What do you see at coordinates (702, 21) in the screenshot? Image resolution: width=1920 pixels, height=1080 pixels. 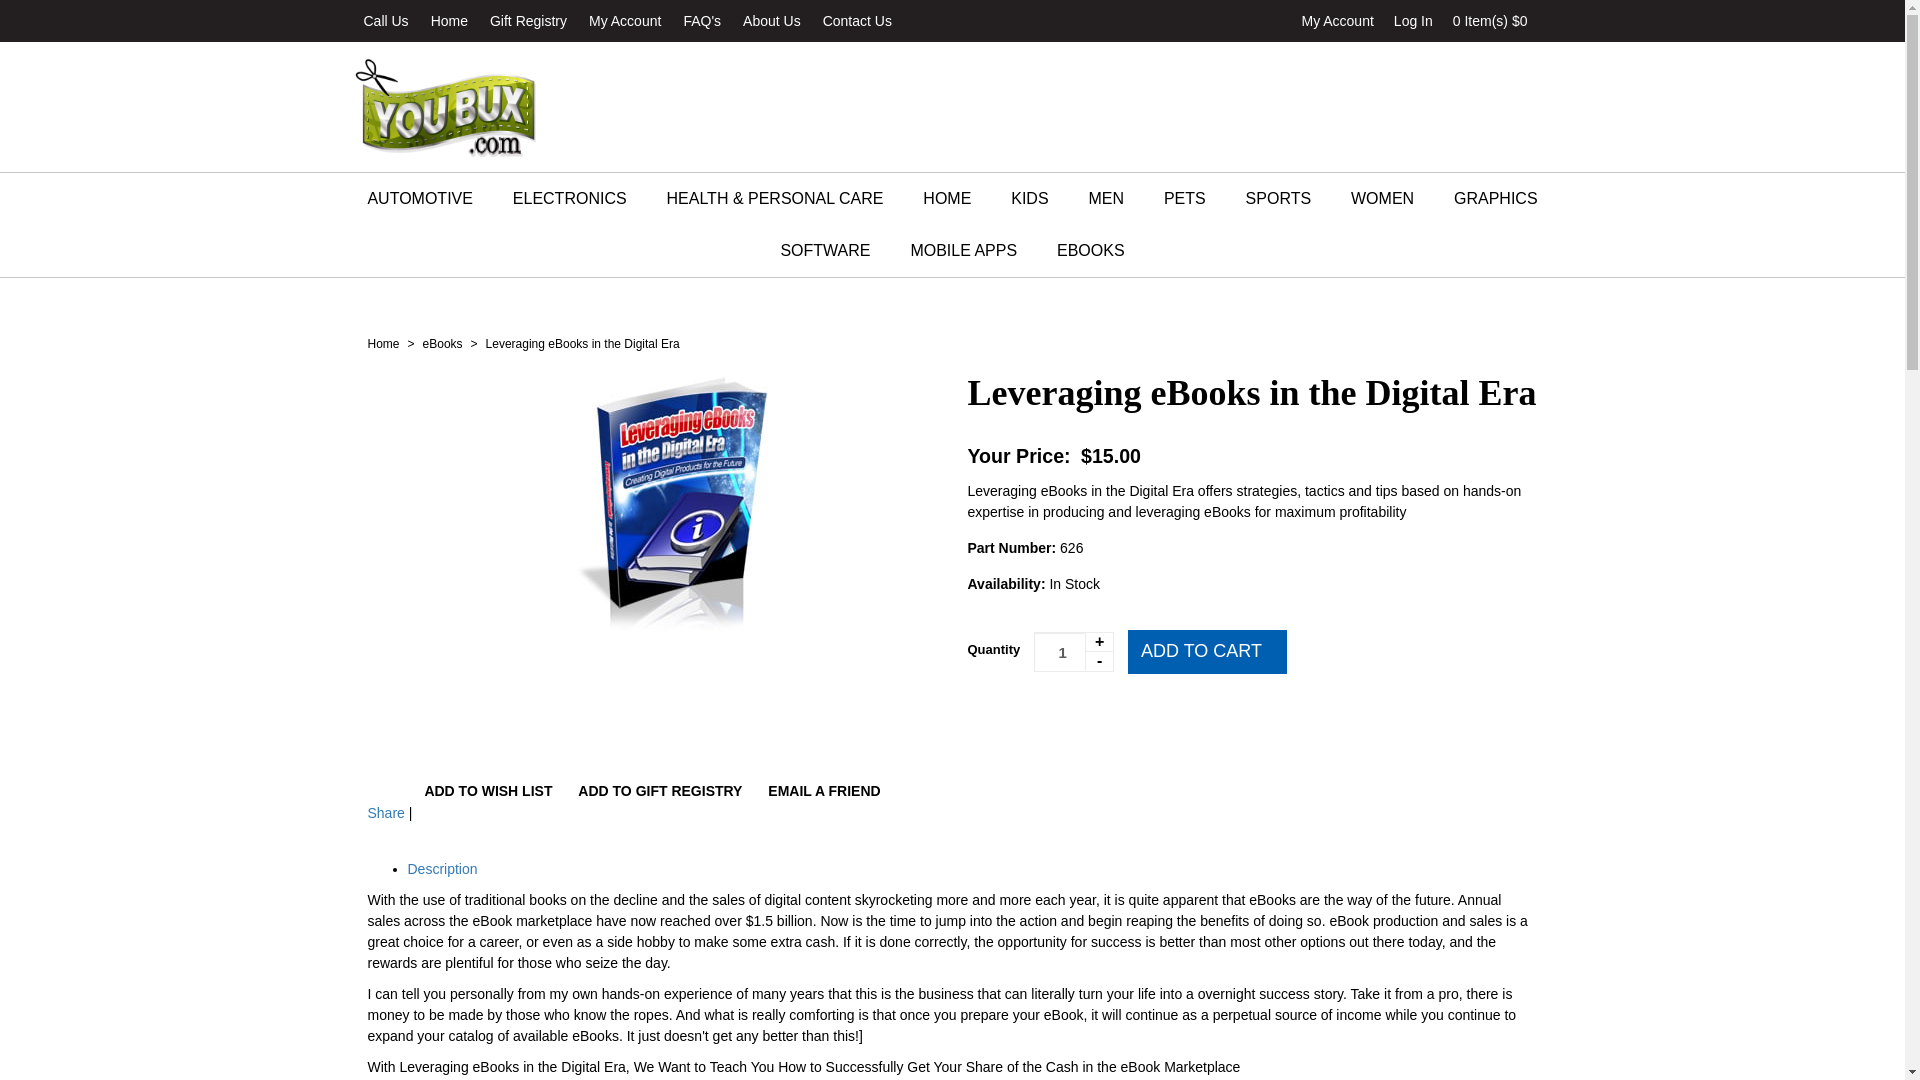 I see `Home` at bounding box center [702, 21].